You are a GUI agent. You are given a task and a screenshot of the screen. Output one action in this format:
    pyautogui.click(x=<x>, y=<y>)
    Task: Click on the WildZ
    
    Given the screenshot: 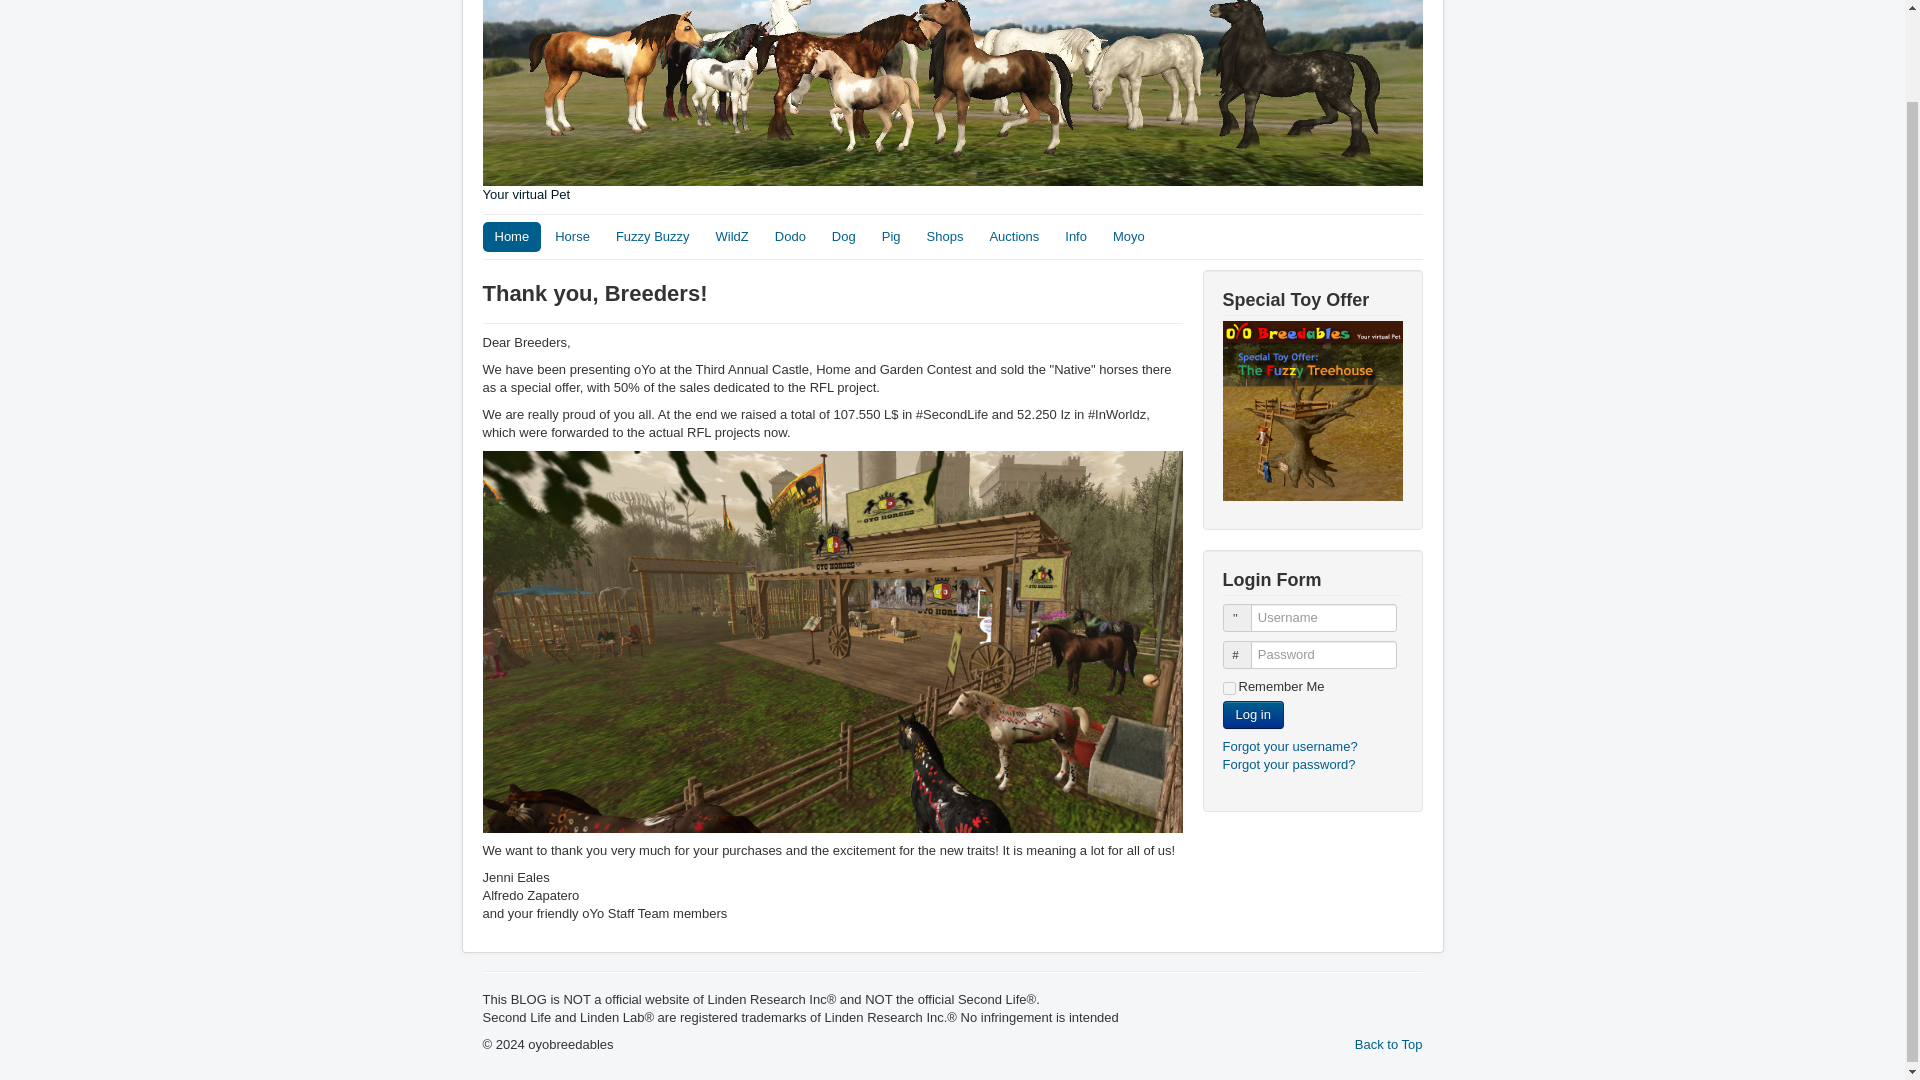 What is the action you would take?
    pyautogui.click(x=732, y=236)
    